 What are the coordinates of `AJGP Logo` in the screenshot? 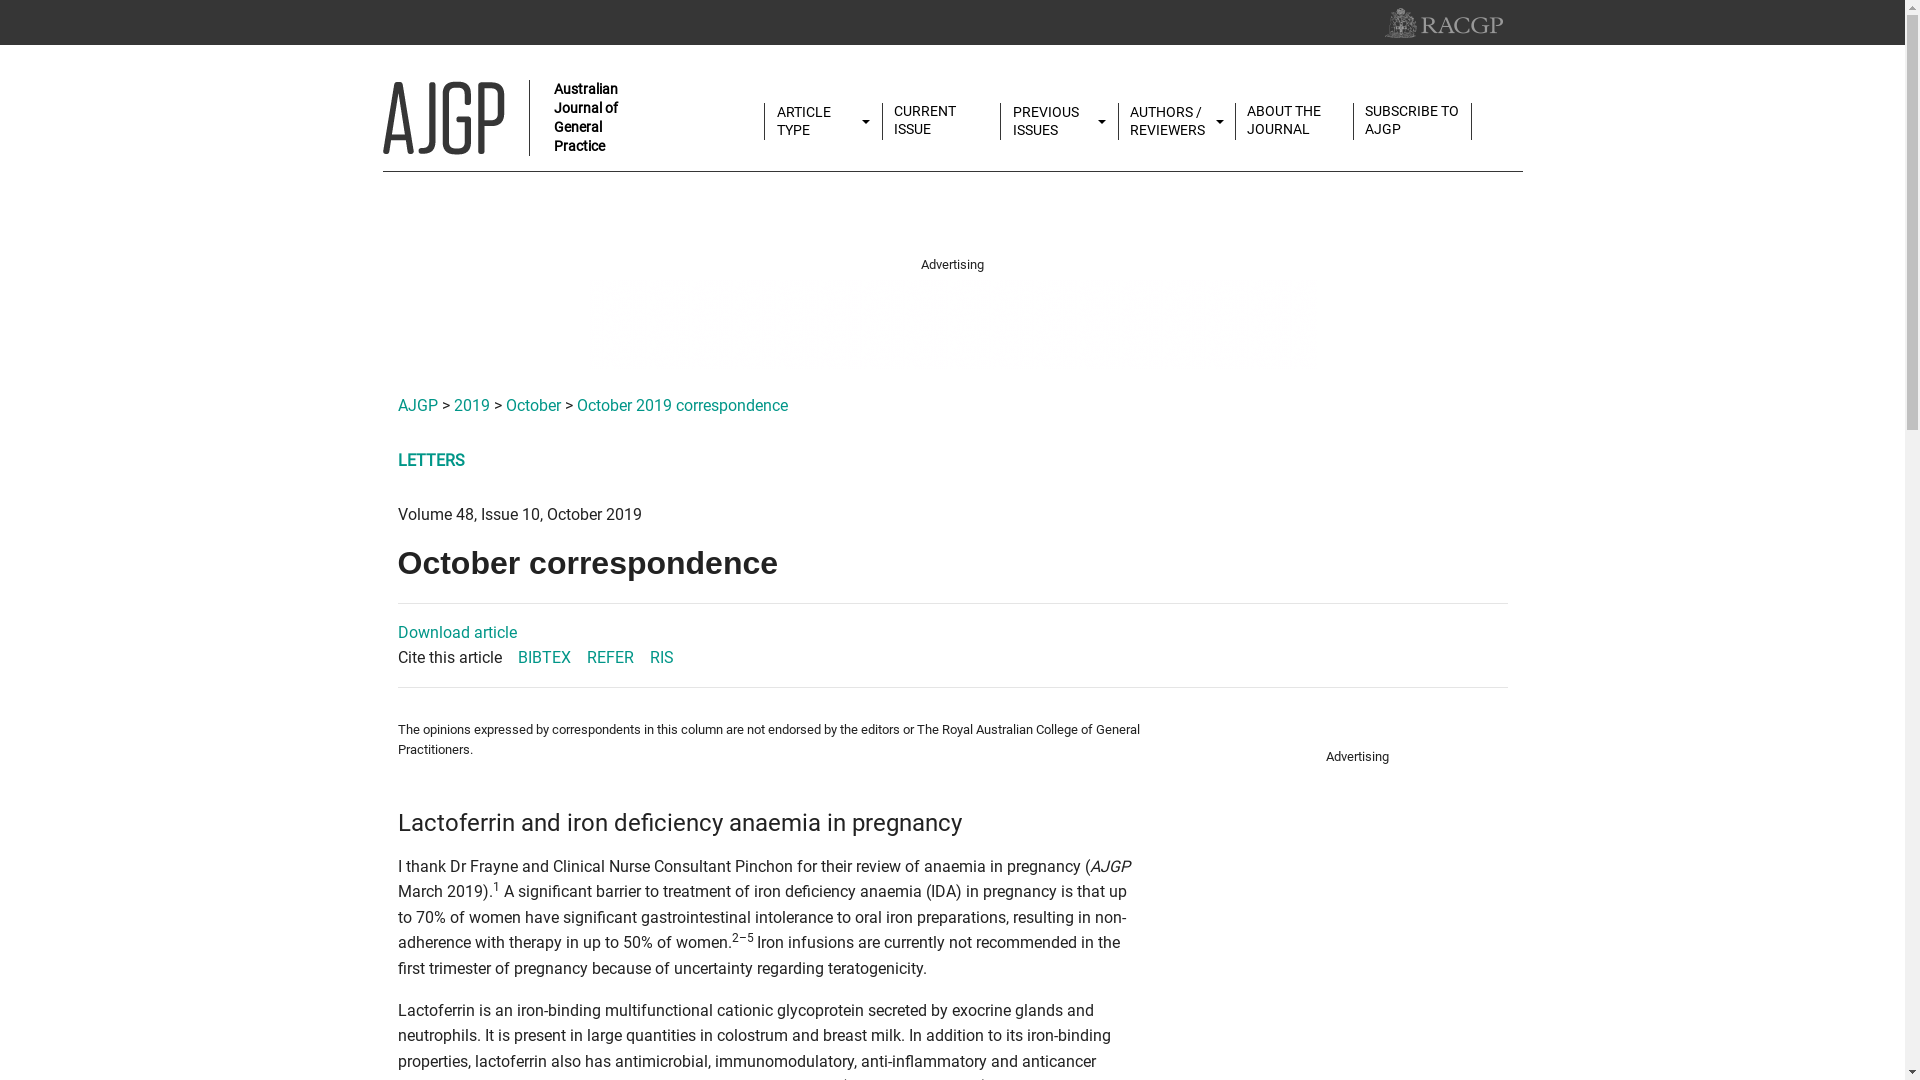 It's located at (443, 118).